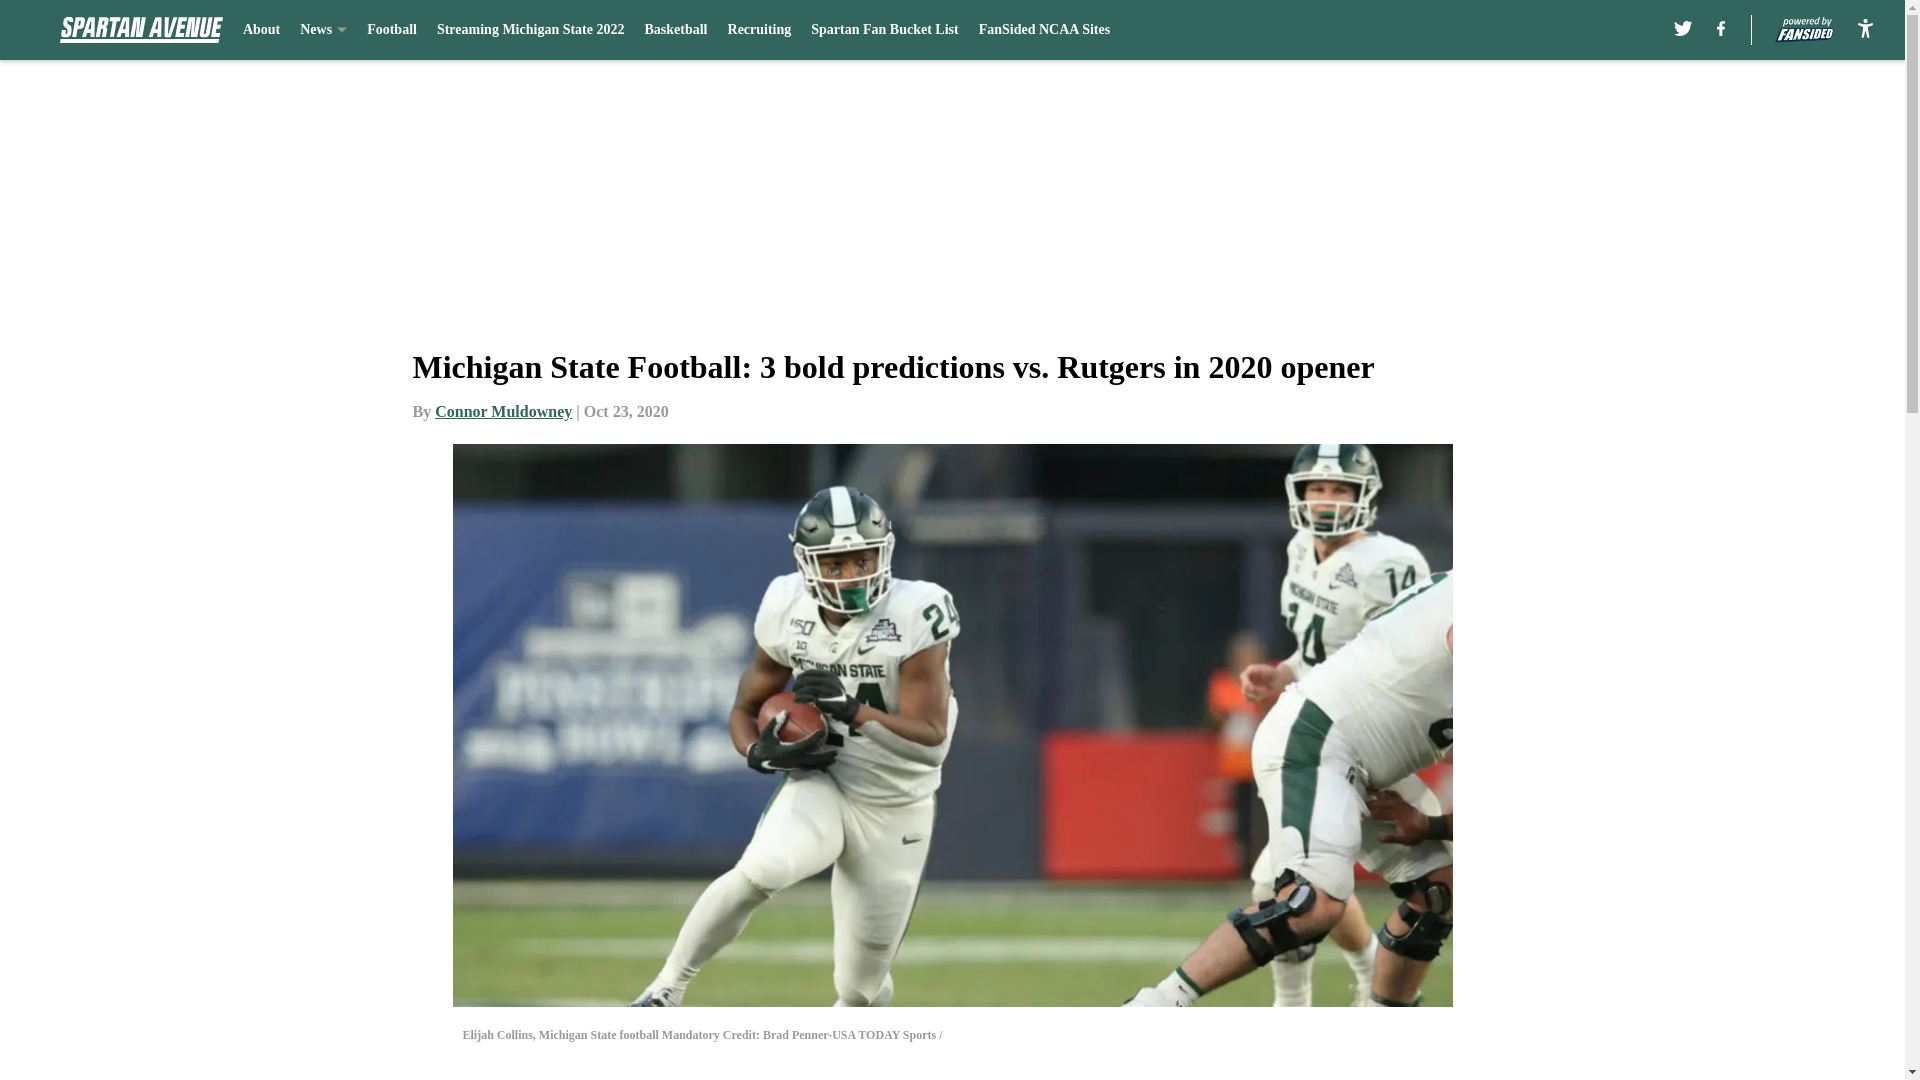 Image resolution: width=1920 pixels, height=1080 pixels. What do you see at coordinates (759, 30) in the screenshot?
I see `Recruiting` at bounding box center [759, 30].